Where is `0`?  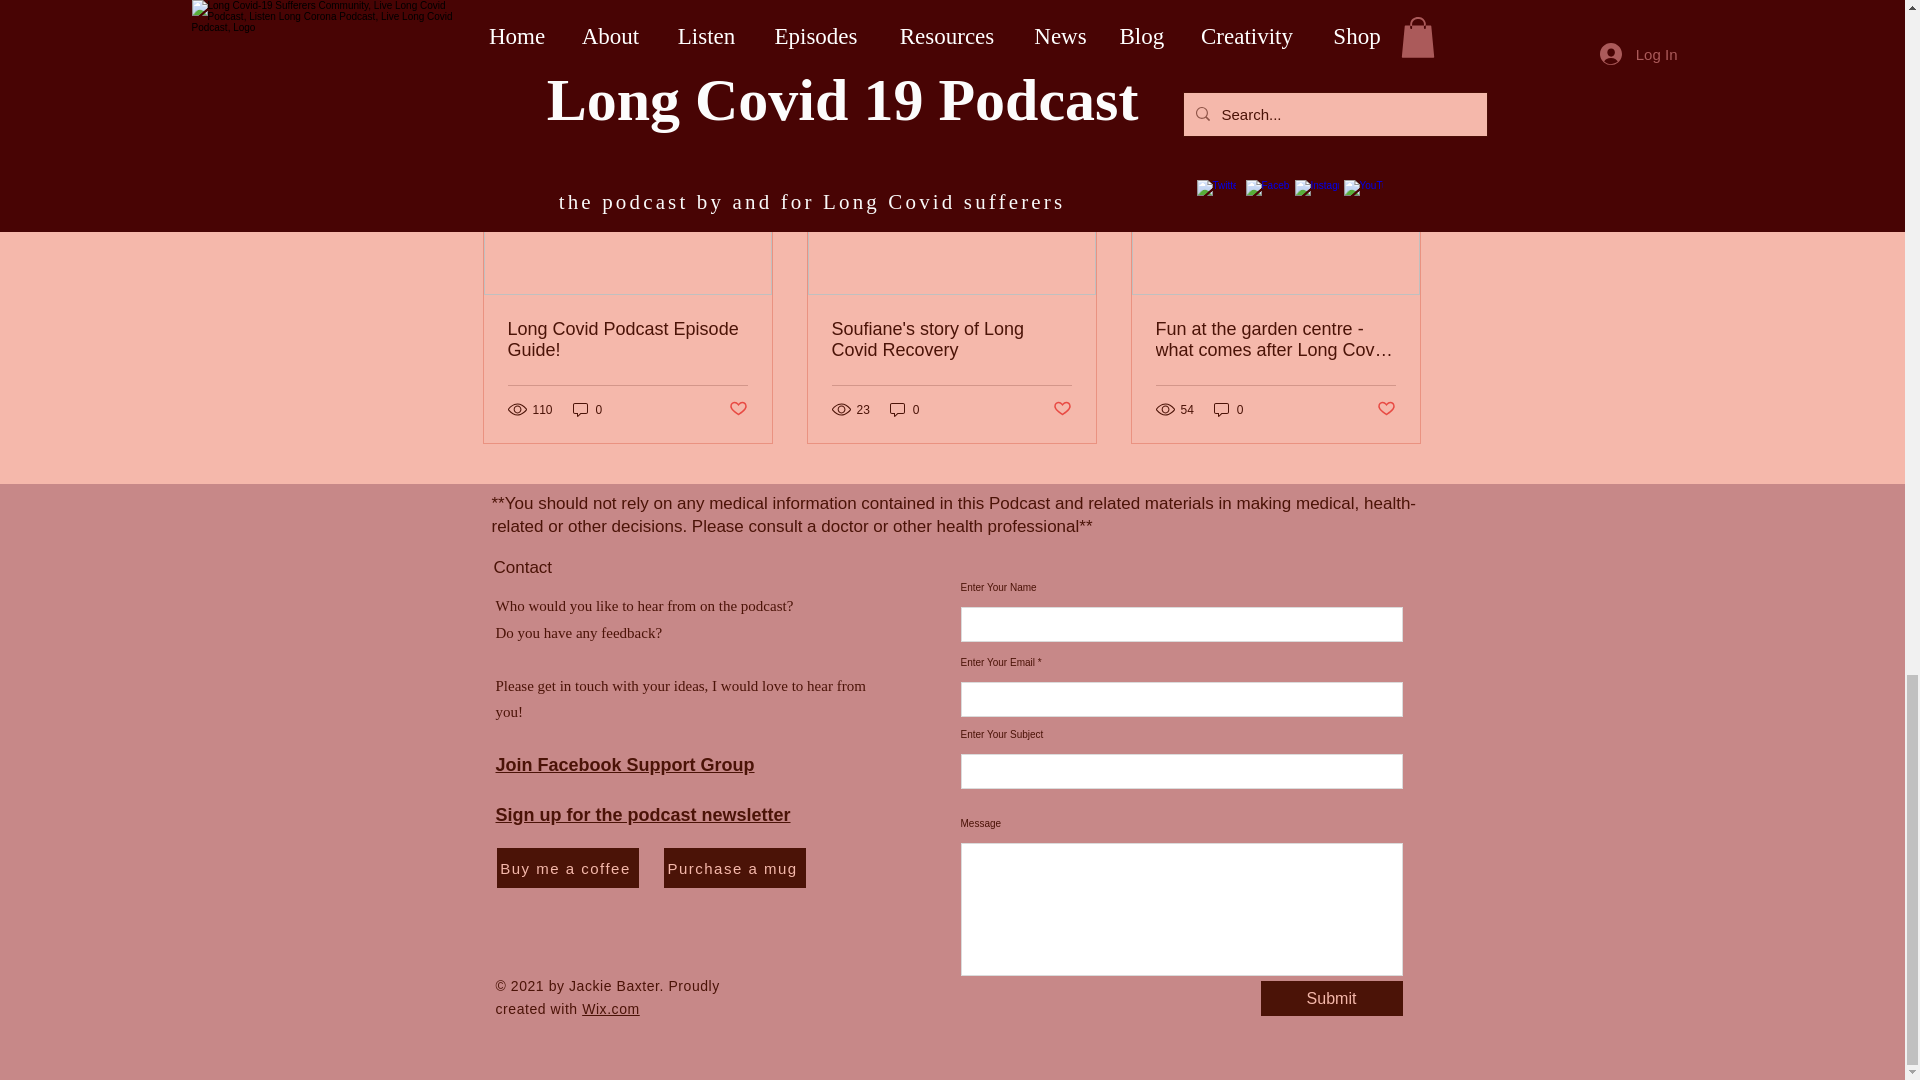
0 is located at coordinates (1228, 409).